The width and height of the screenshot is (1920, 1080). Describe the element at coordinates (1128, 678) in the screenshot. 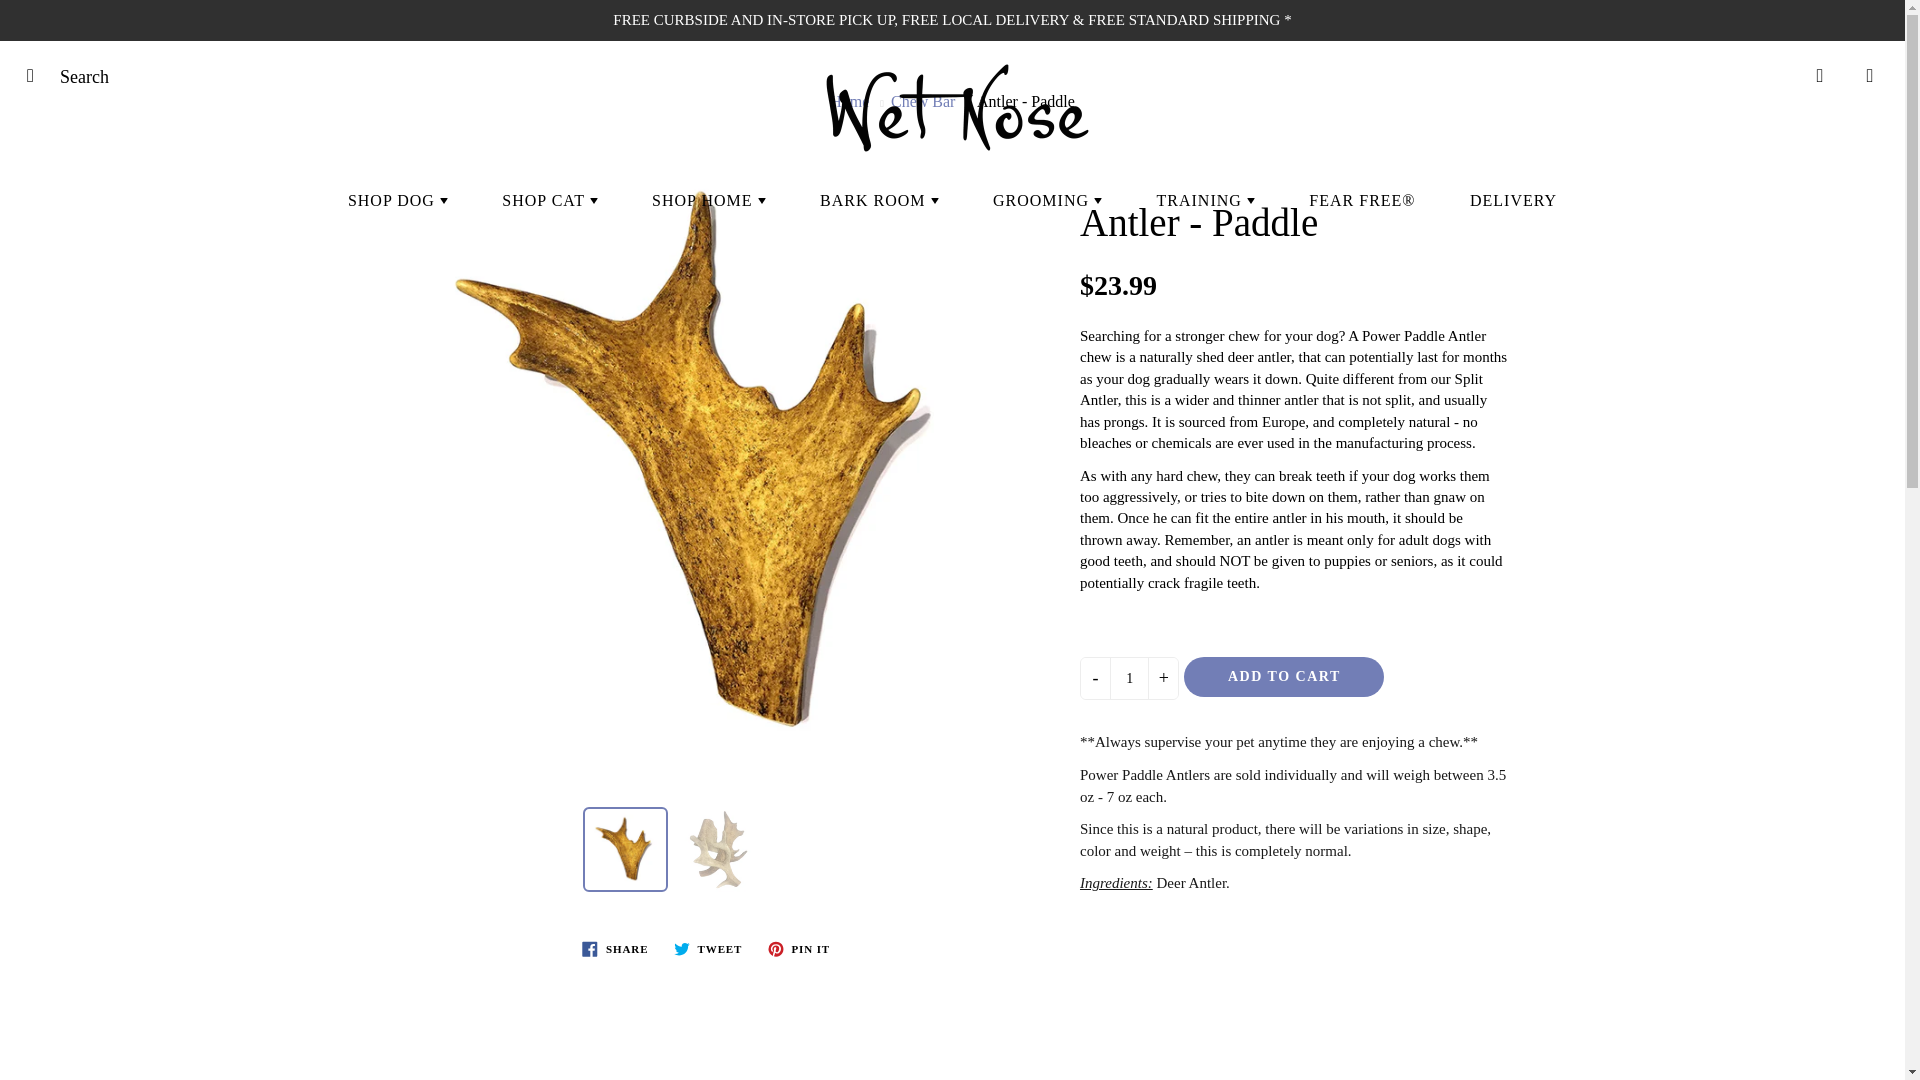

I see `1` at that location.